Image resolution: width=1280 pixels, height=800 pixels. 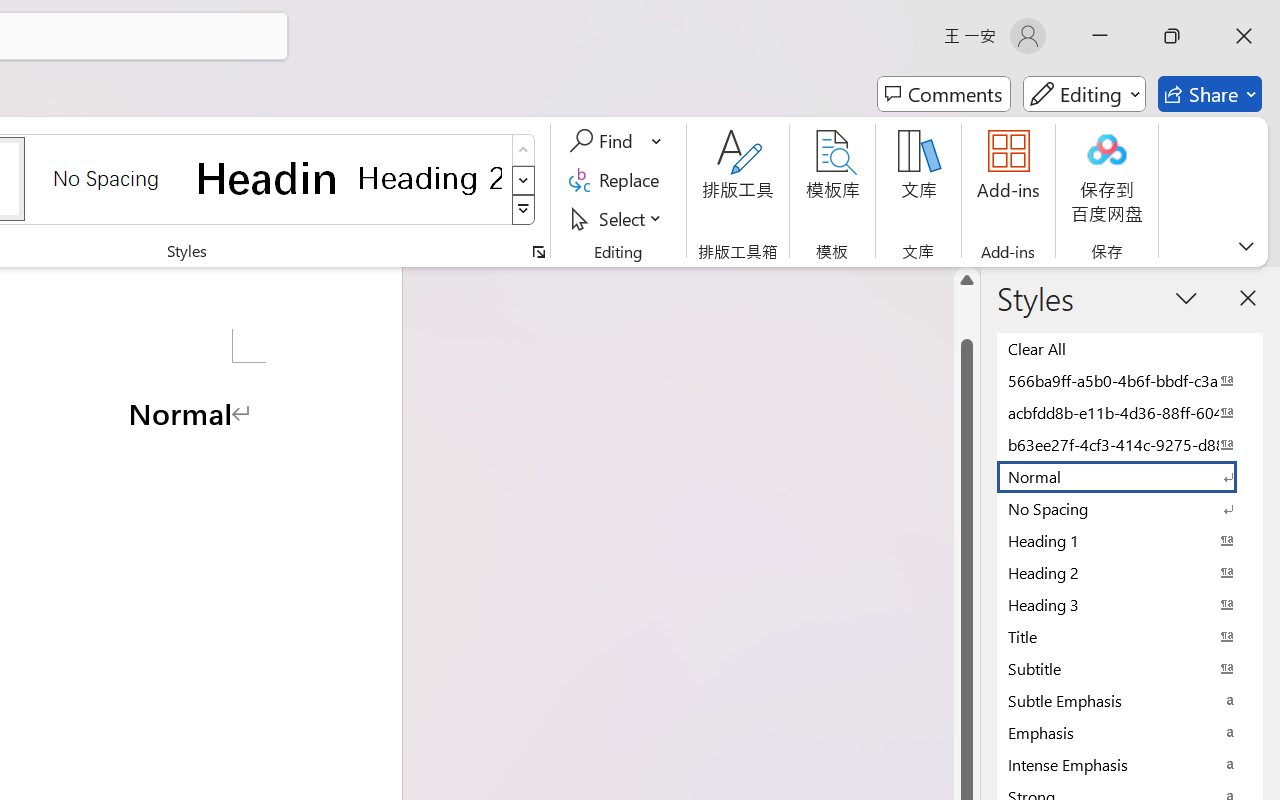 I want to click on Line up, so click(x=966, y=280).